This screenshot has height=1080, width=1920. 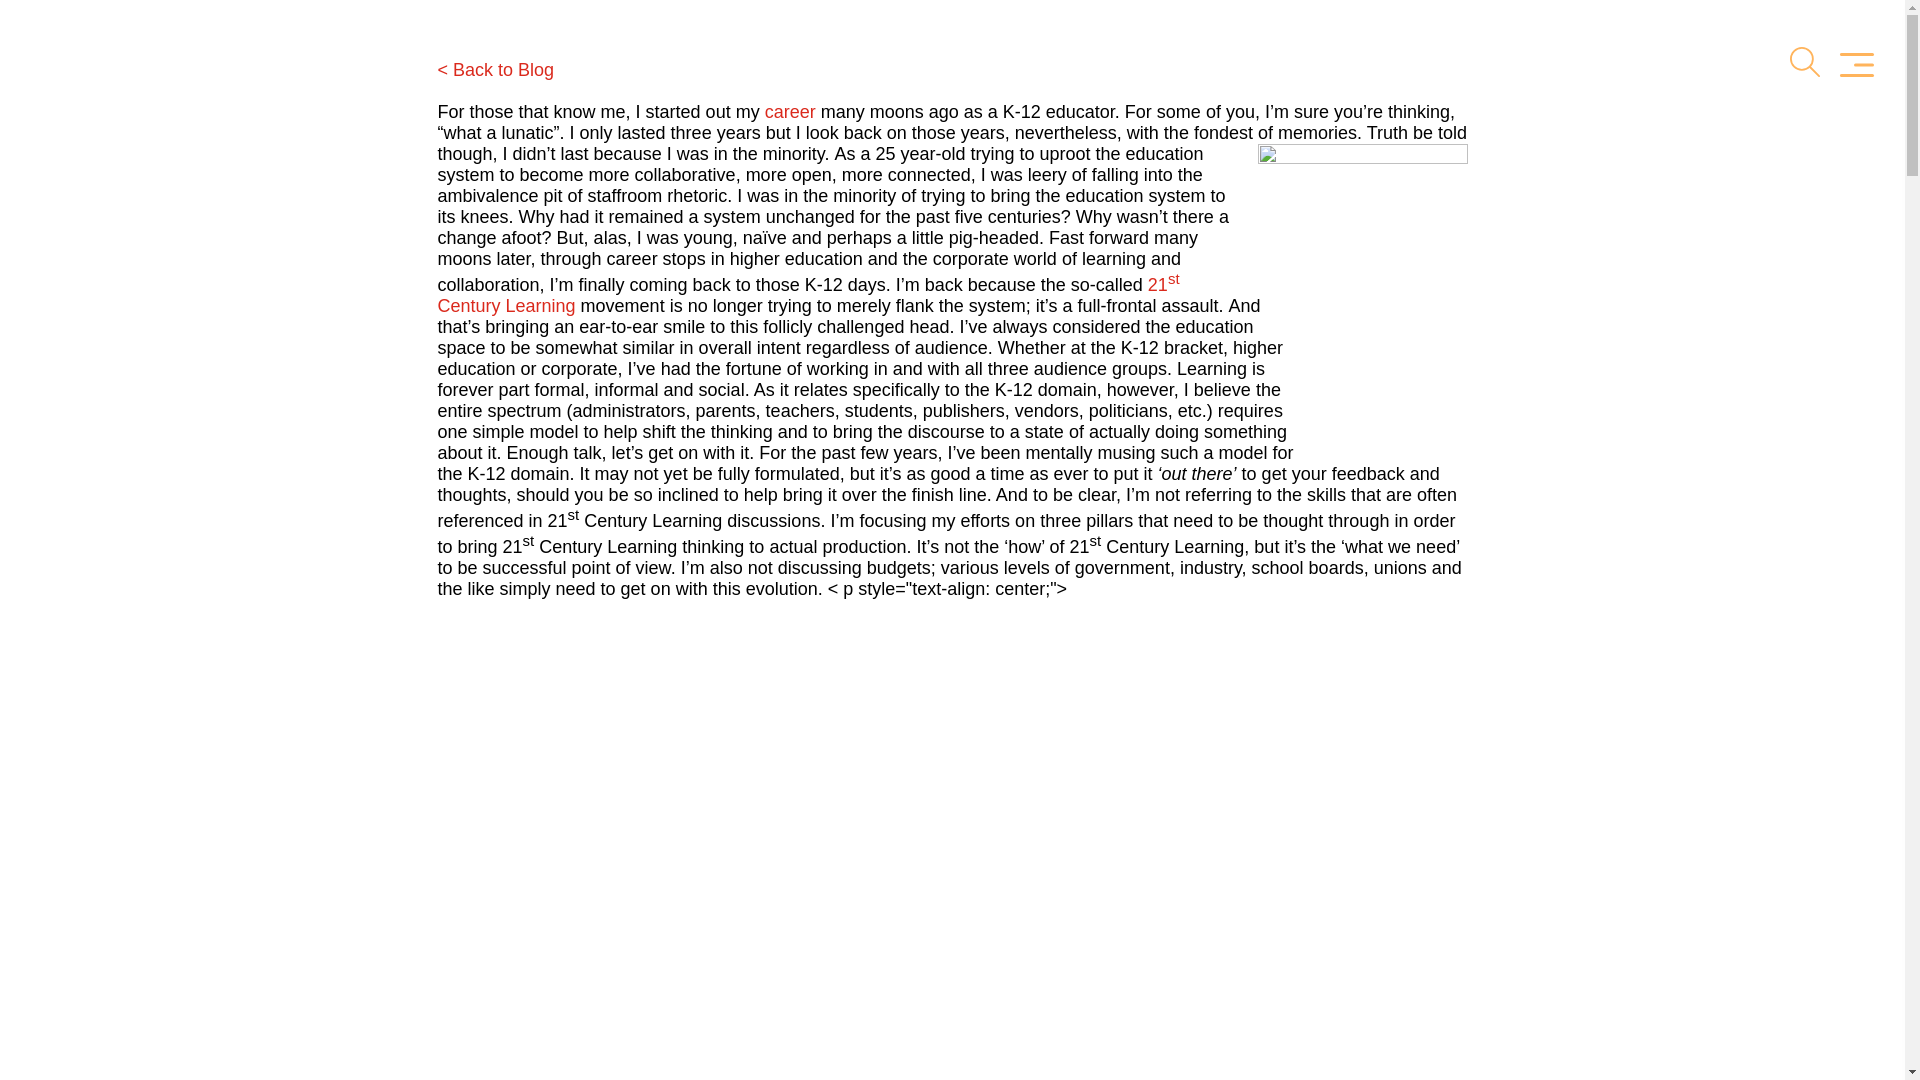 What do you see at coordinates (1082, 64) in the screenshot?
I see `SERVICES` at bounding box center [1082, 64].